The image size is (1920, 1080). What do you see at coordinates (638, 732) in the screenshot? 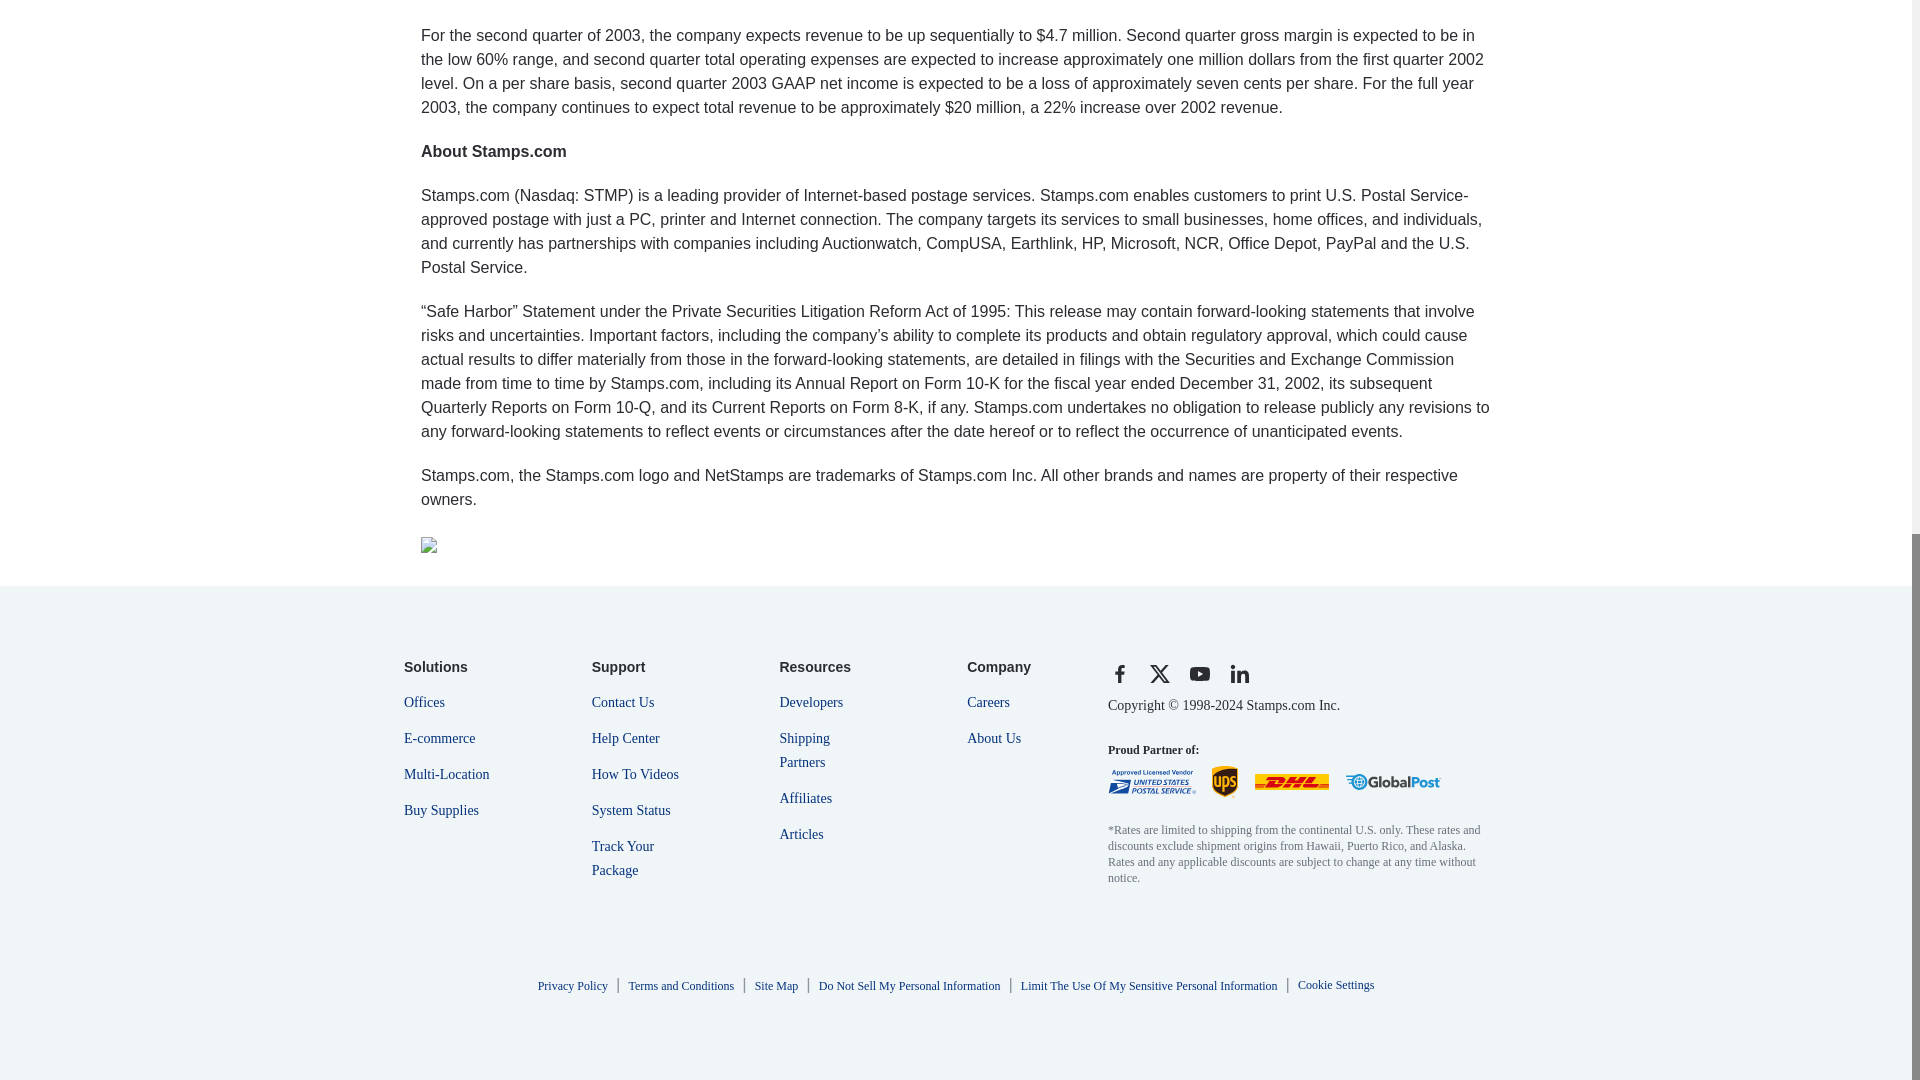
I see `Help Center` at bounding box center [638, 732].